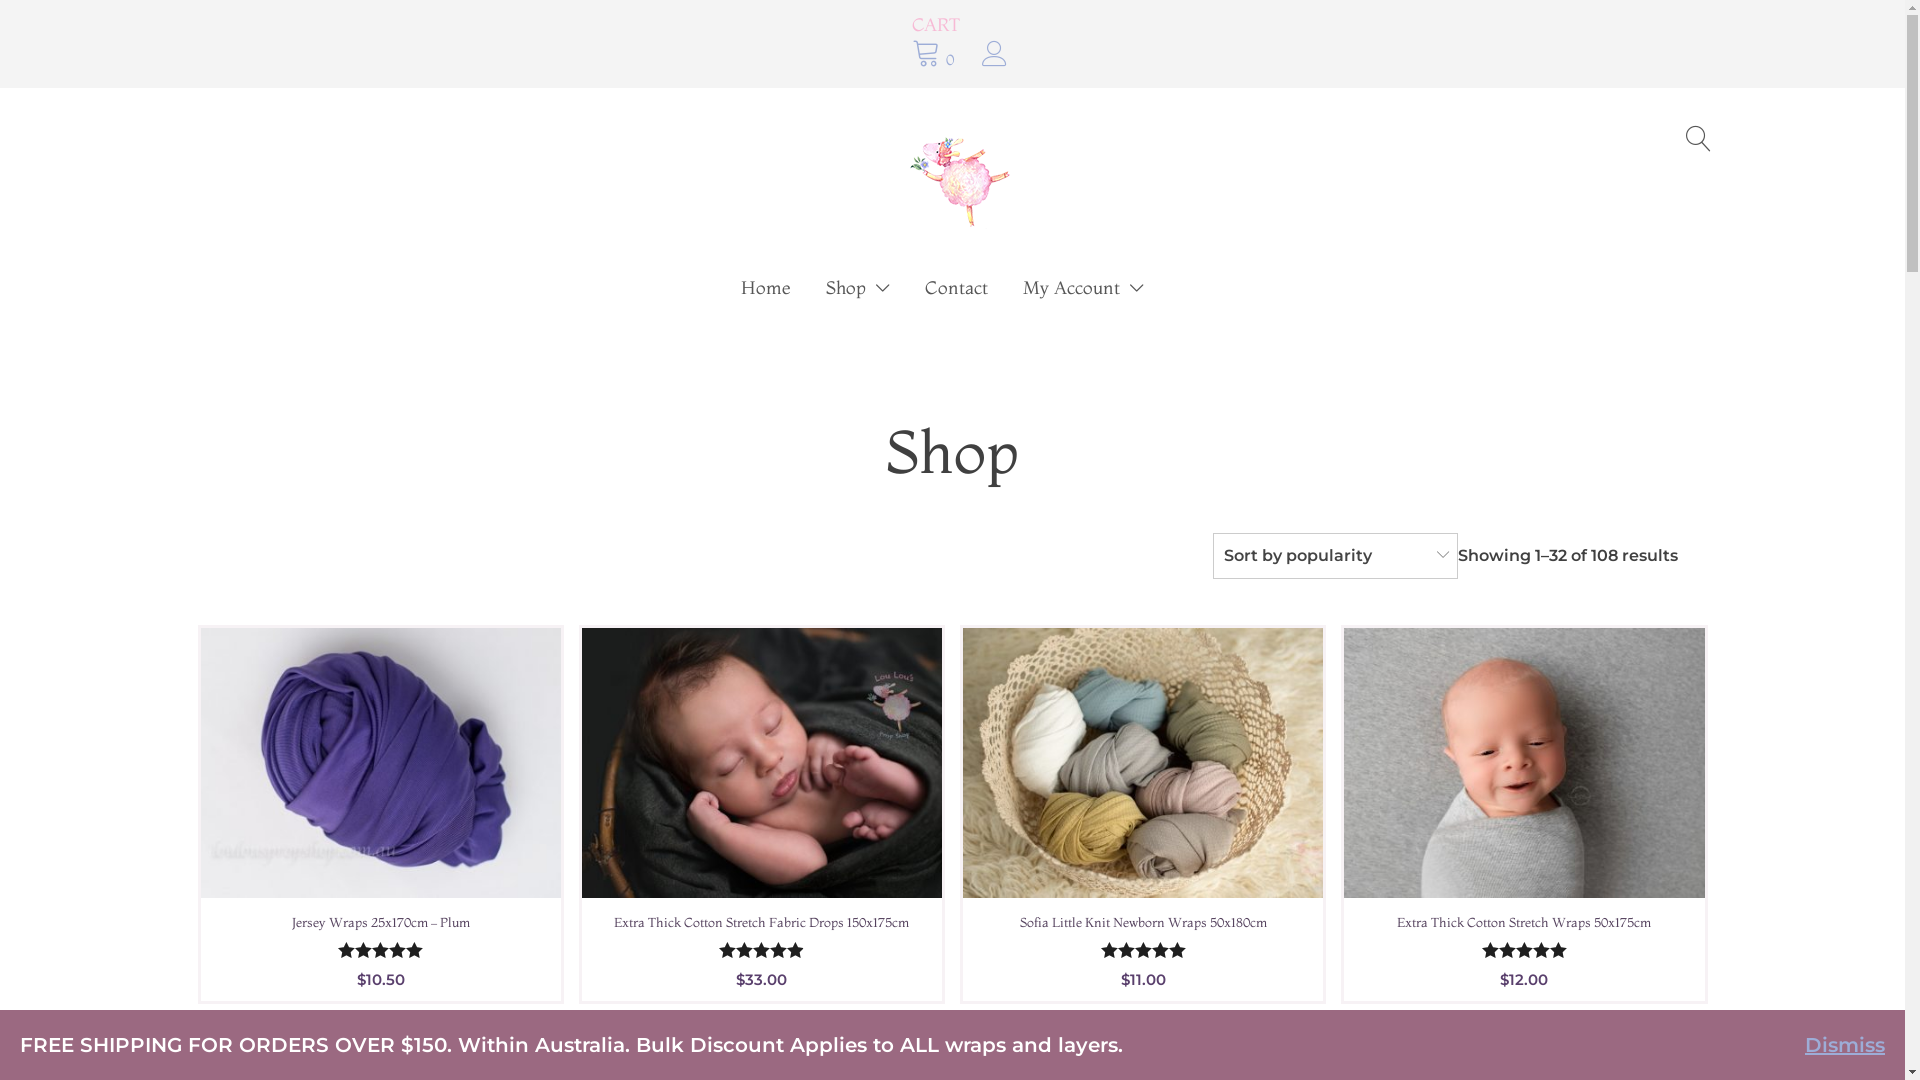 Image resolution: width=1920 pixels, height=1080 pixels. I want to click on Contact, so click(956, 288).